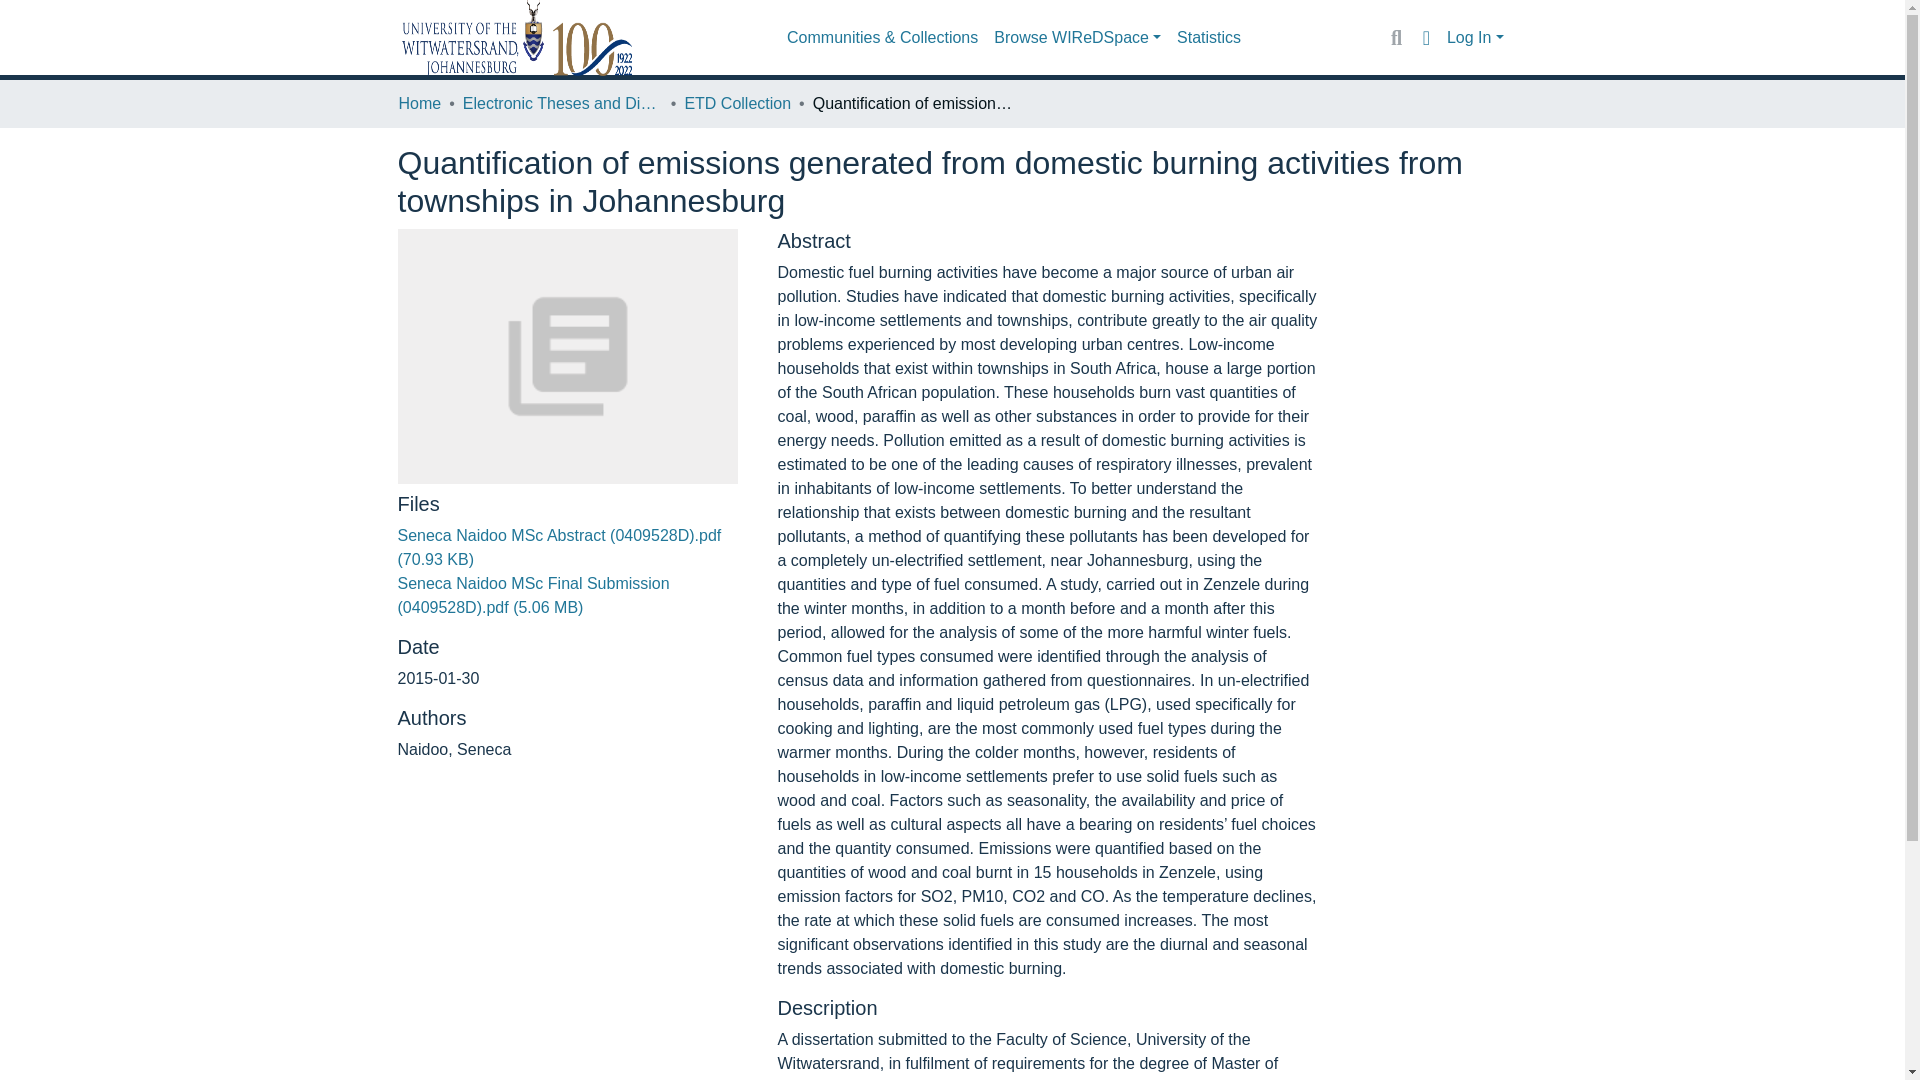 Image resolution: width=1920 pixels, height=1080 pixels. Describe the element at coordinates (1426, 37) in the screenshot. I see `Language switch` at that location.